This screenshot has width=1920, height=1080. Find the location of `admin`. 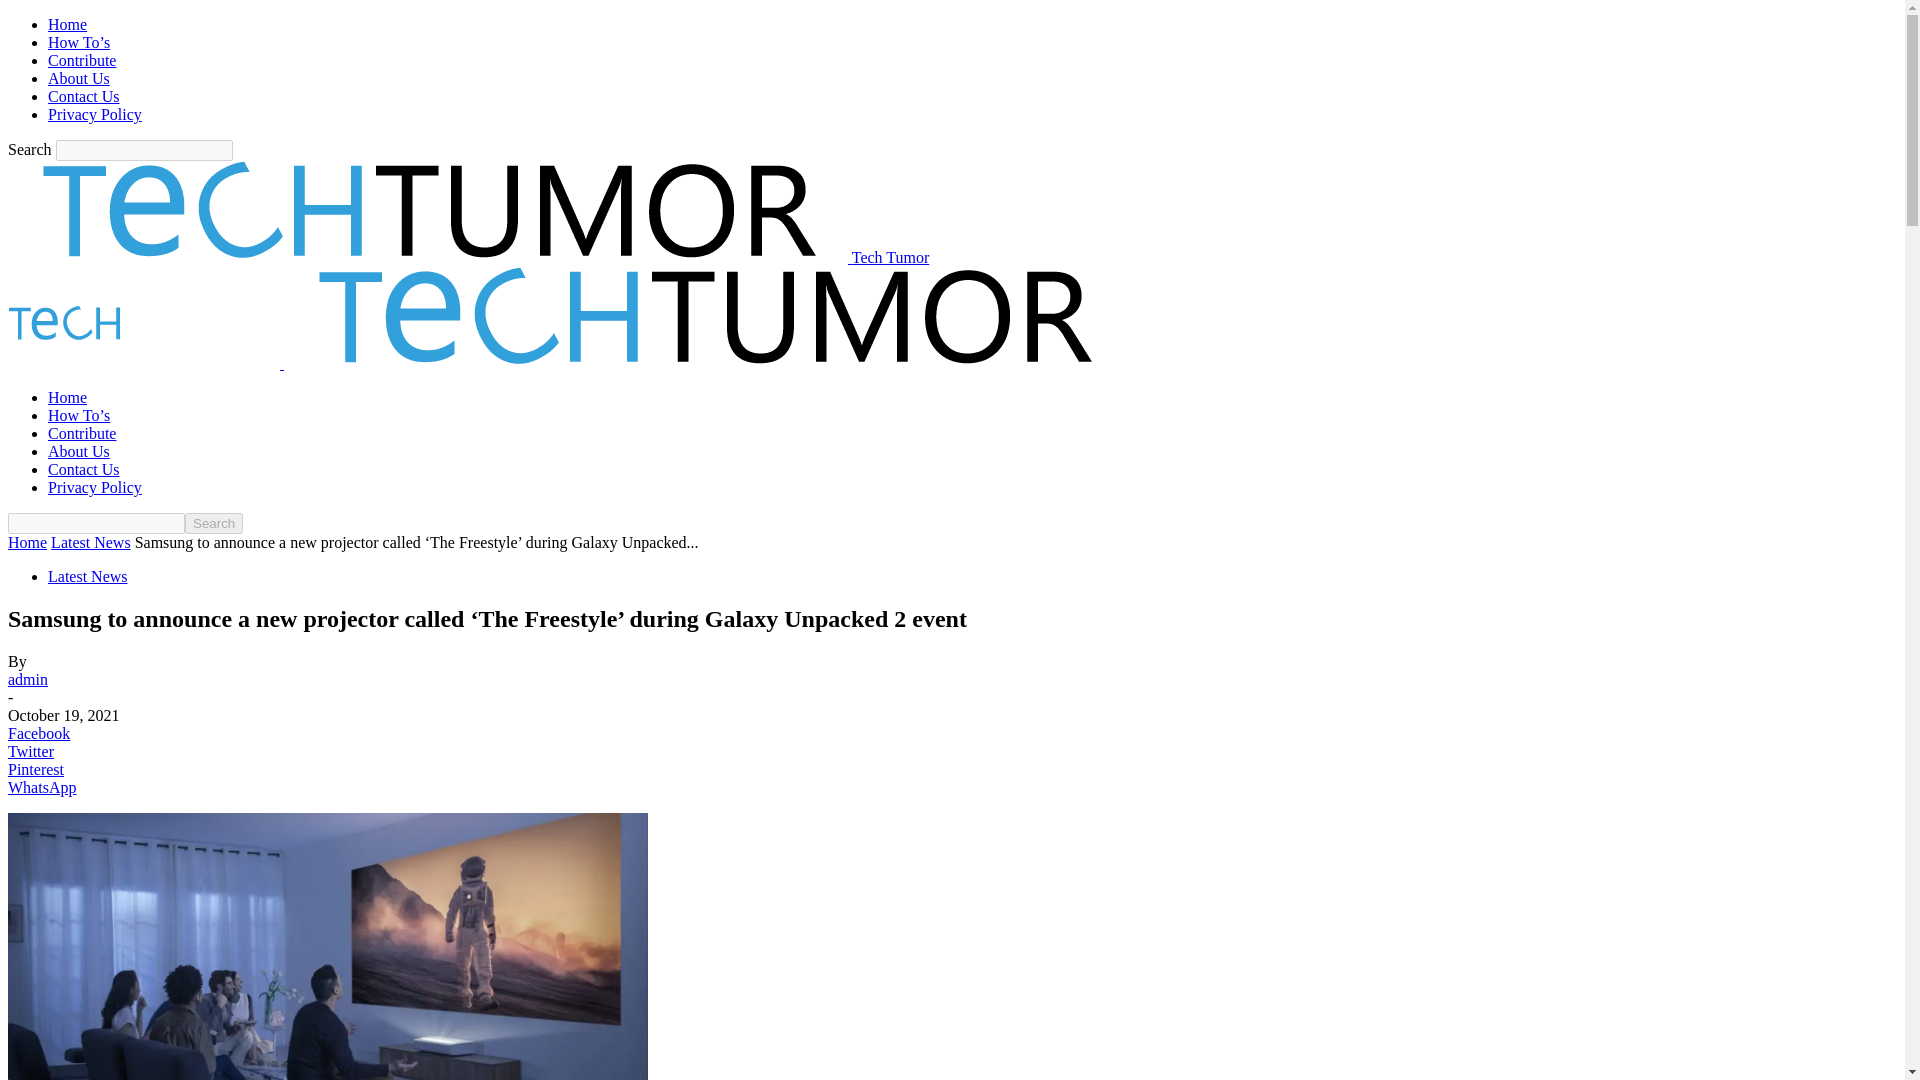

admin is located at coordinates (28, 678).